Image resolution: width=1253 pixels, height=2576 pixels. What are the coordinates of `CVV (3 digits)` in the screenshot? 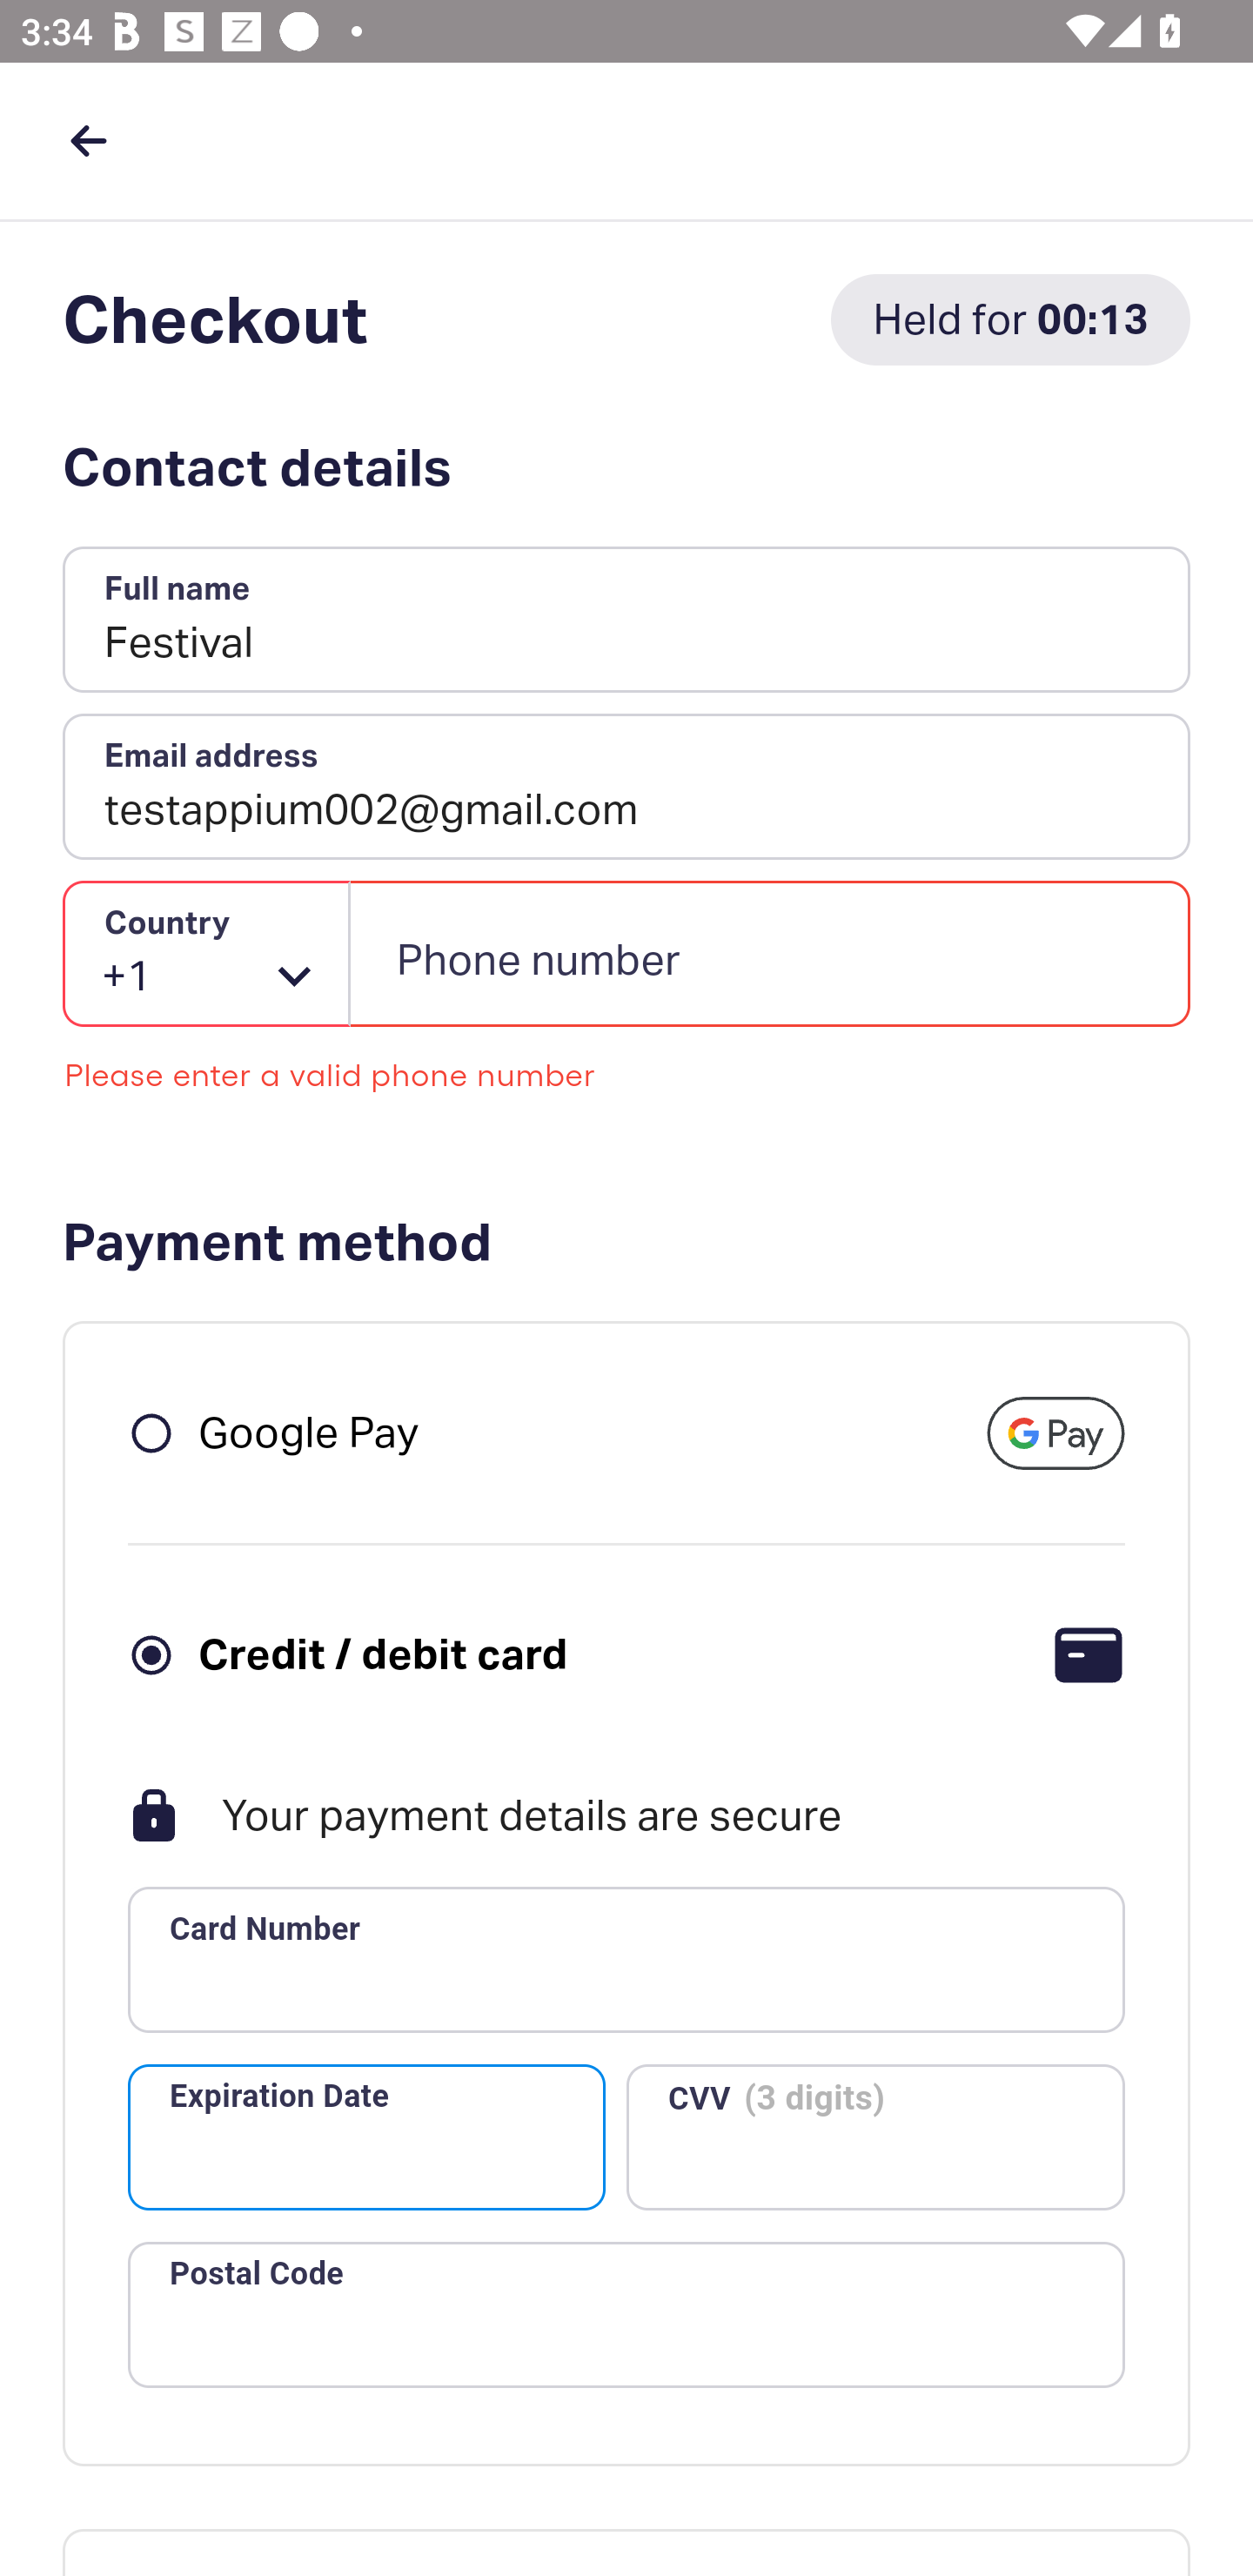 It's located at (875, 2136).